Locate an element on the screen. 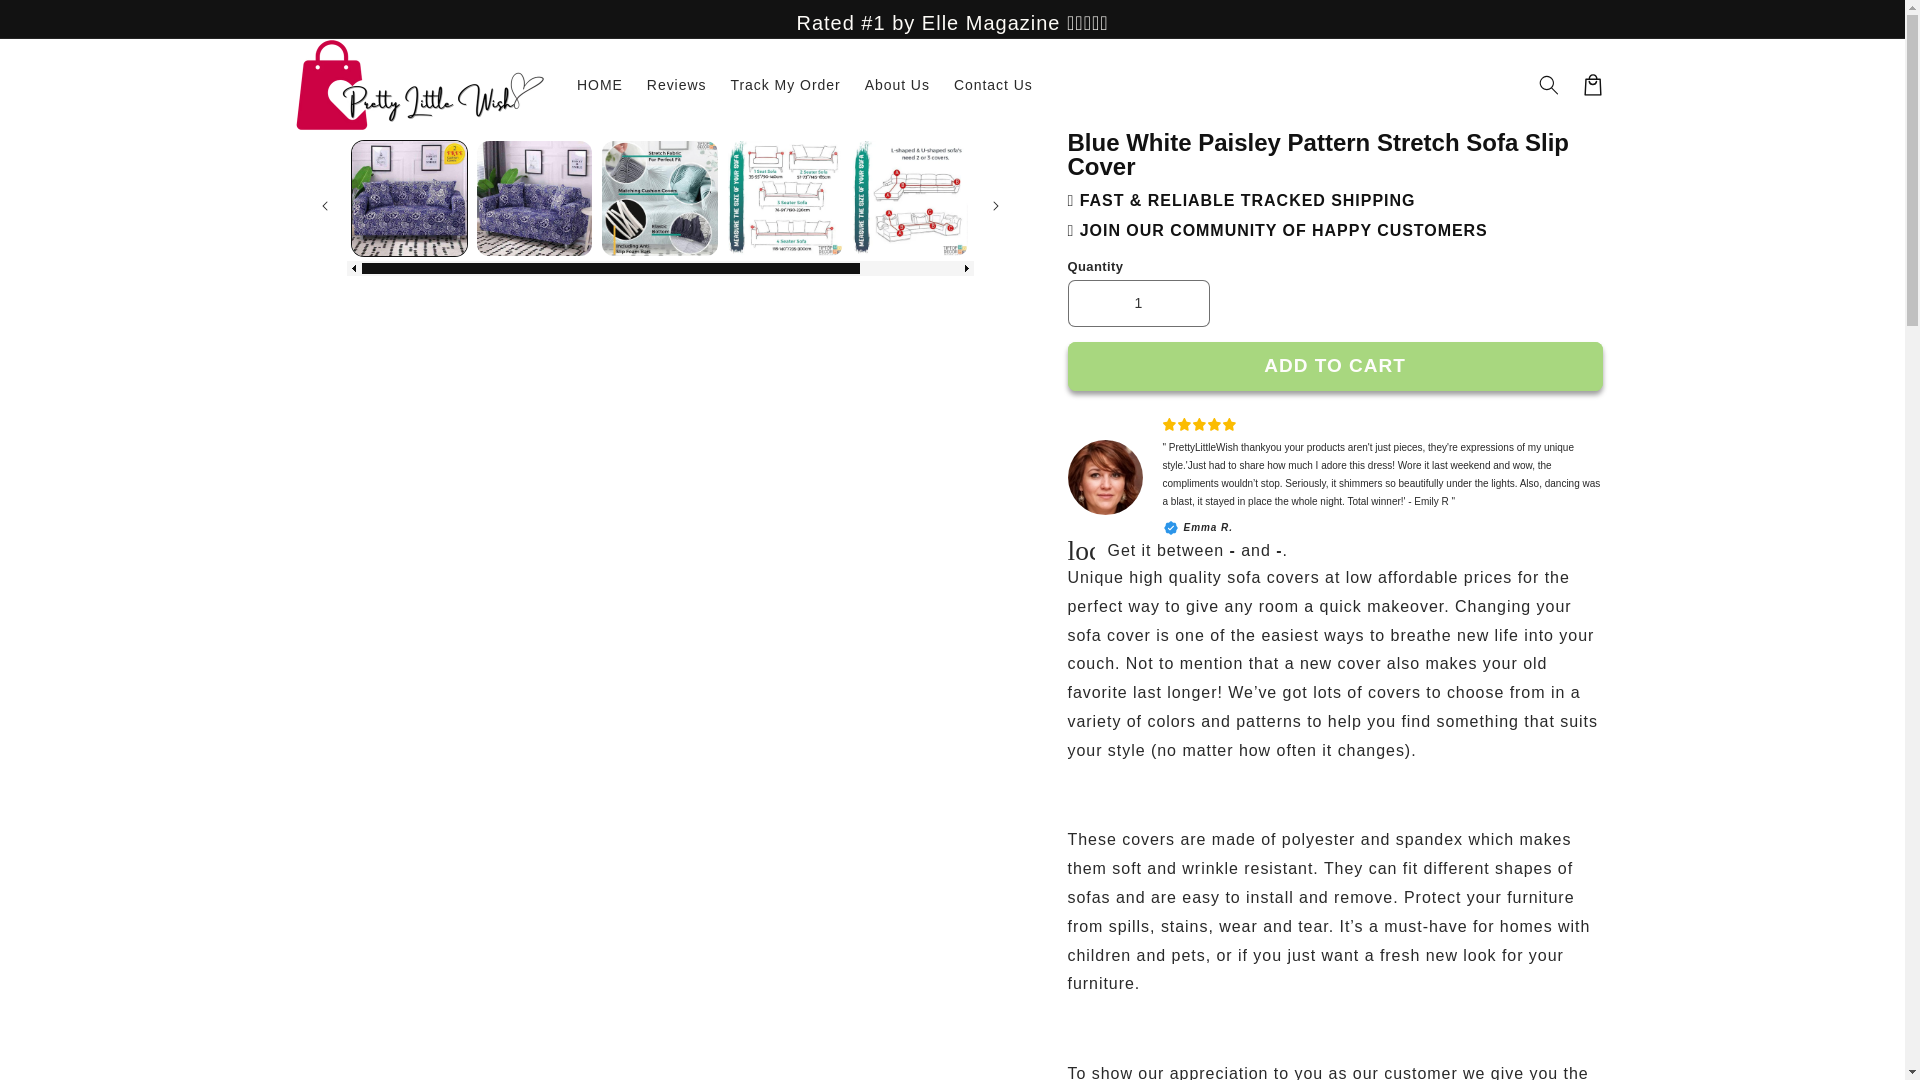 The height and width of the screenshot is (1080, 1920). Track My Order is located at coordinates (785, 84).